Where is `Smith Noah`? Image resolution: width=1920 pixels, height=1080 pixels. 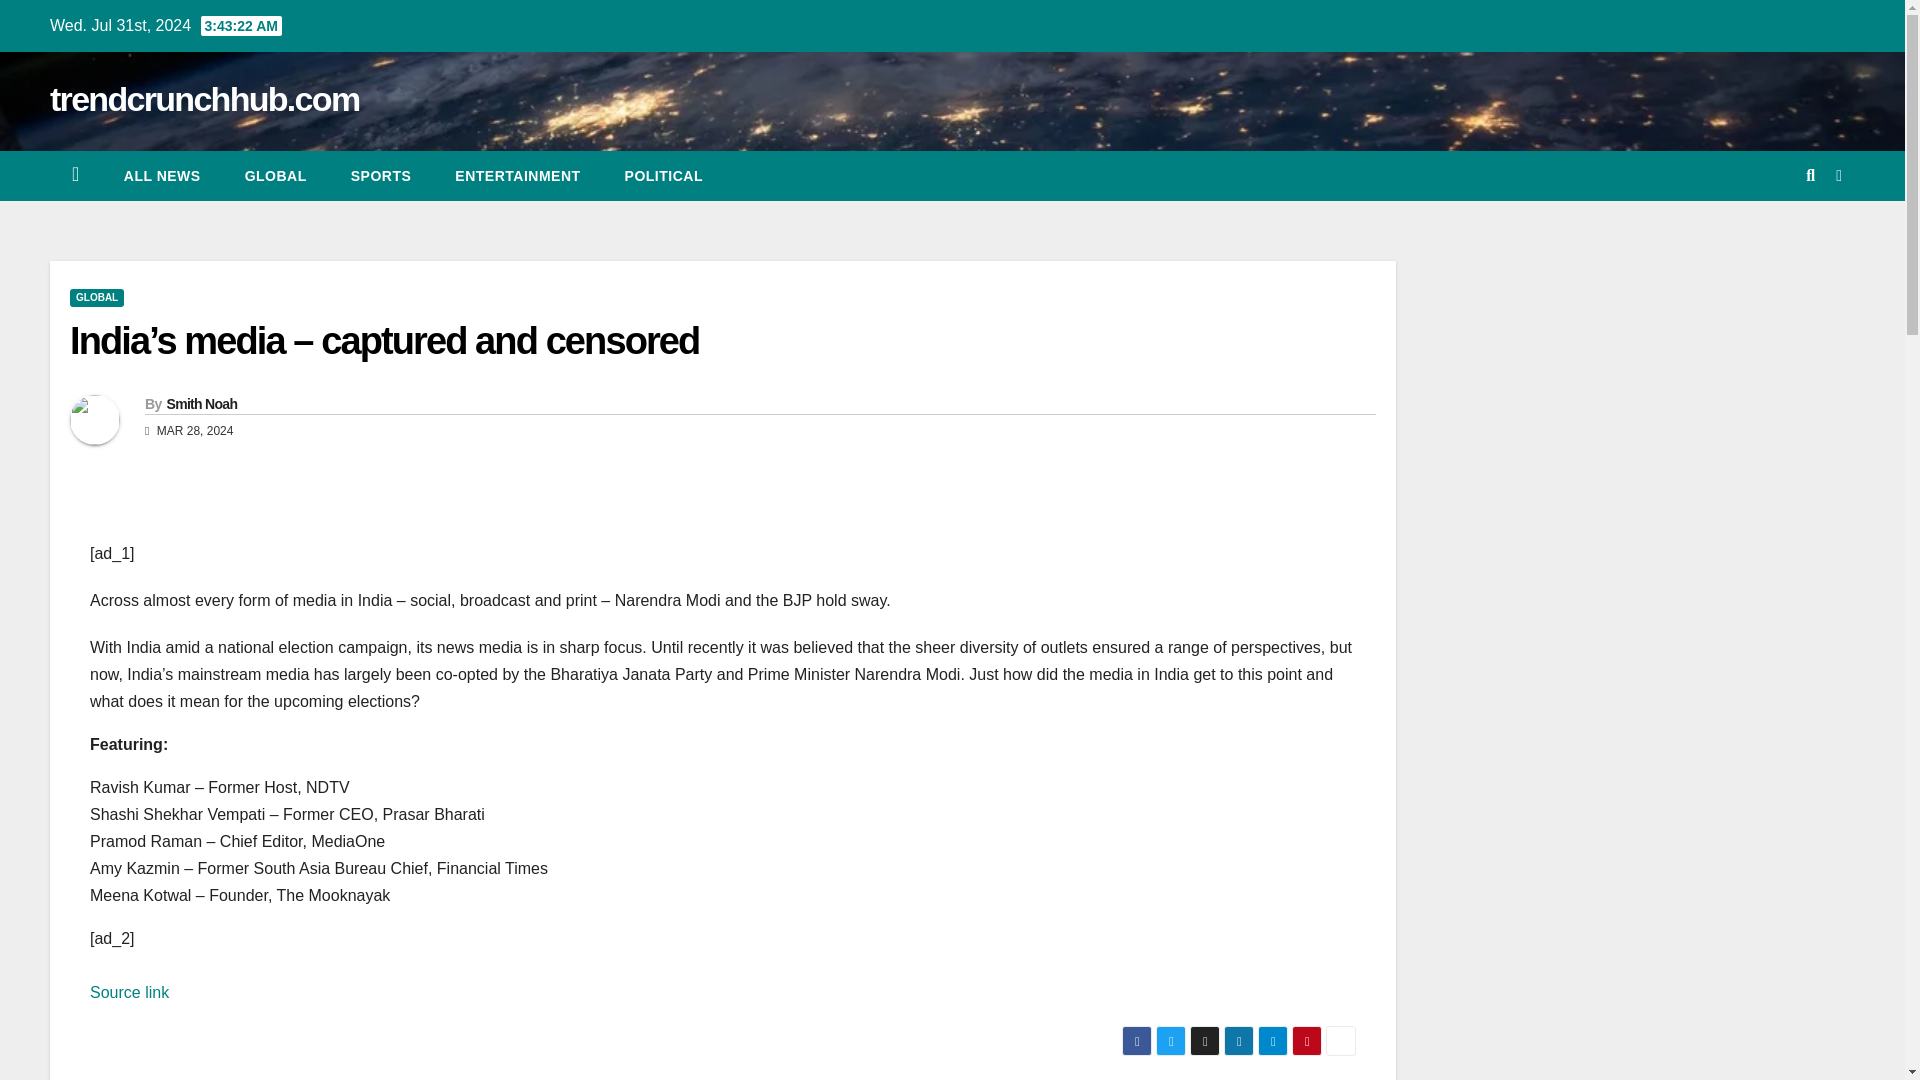 Smith Noah is located at coordinates (200, 404).